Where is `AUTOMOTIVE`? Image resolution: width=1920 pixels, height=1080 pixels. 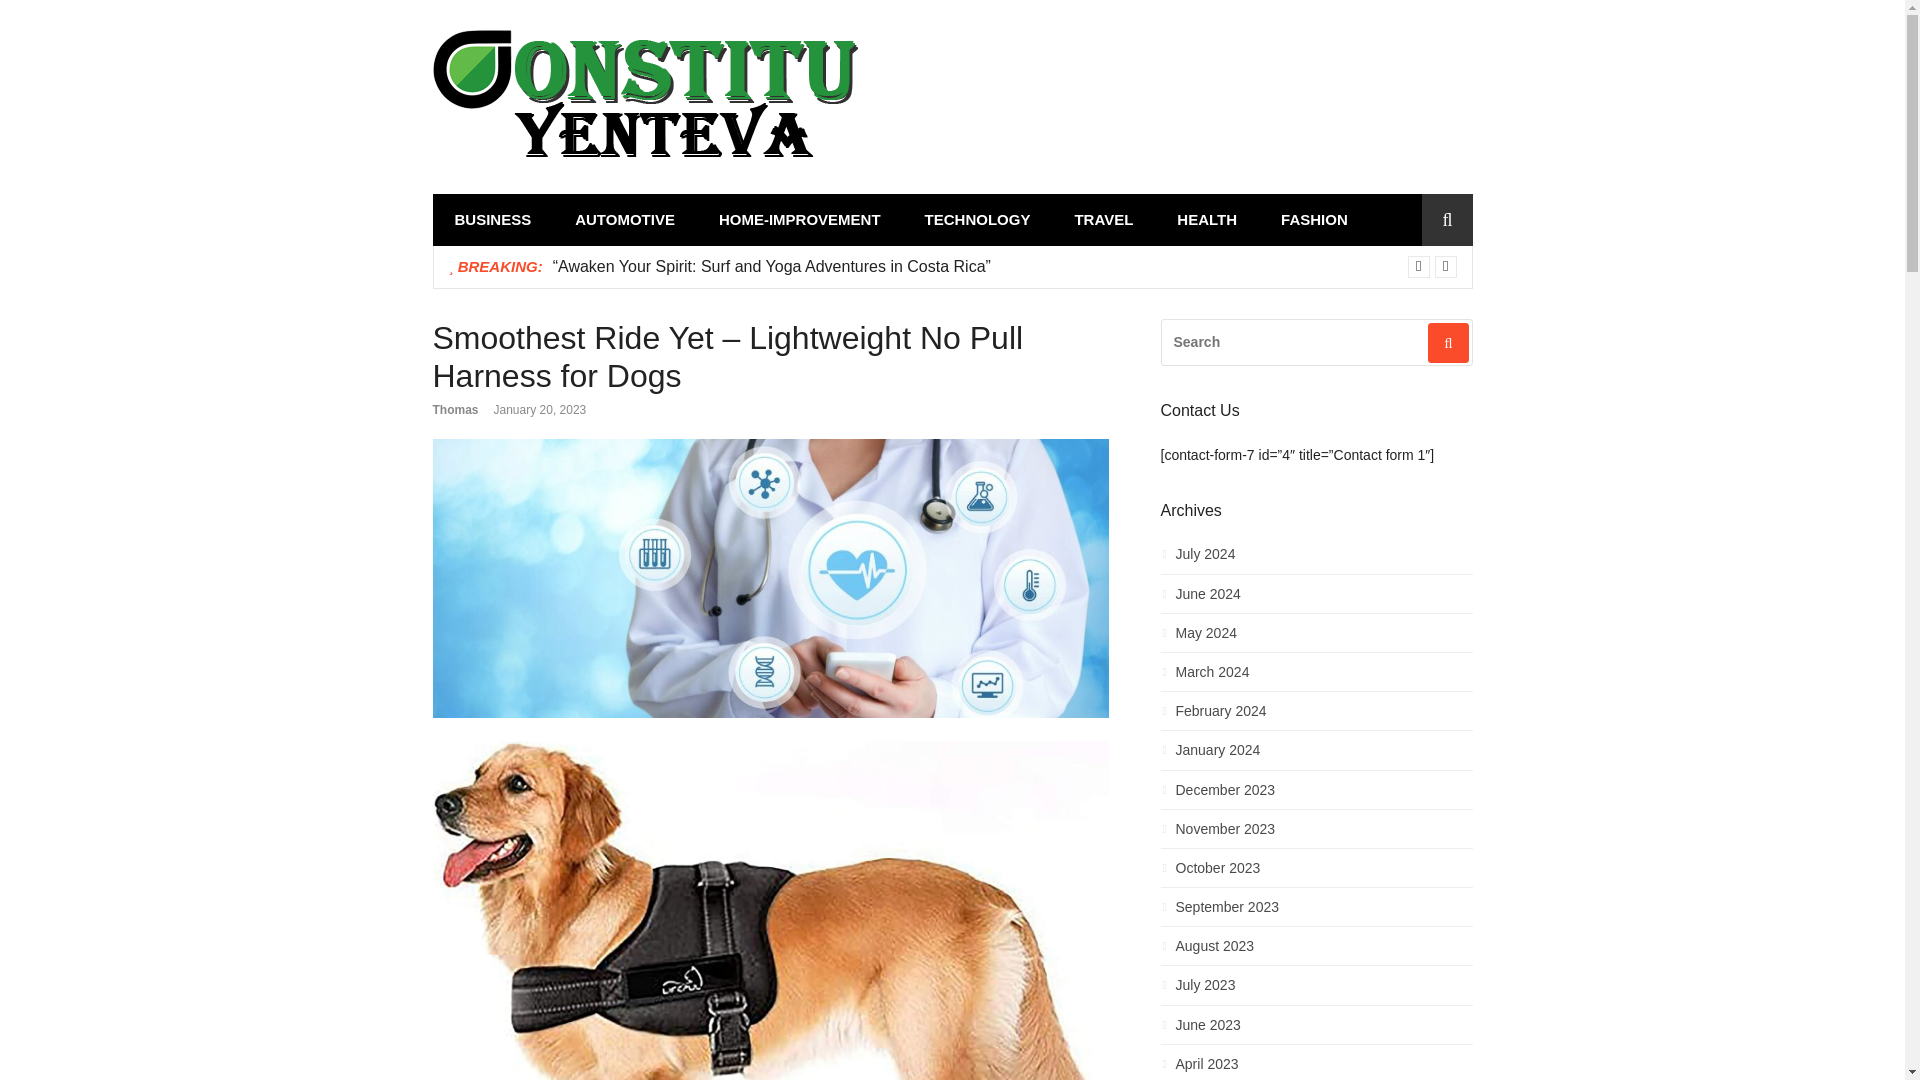 AUTOMOTIVE is located at coordinates (624, 220).